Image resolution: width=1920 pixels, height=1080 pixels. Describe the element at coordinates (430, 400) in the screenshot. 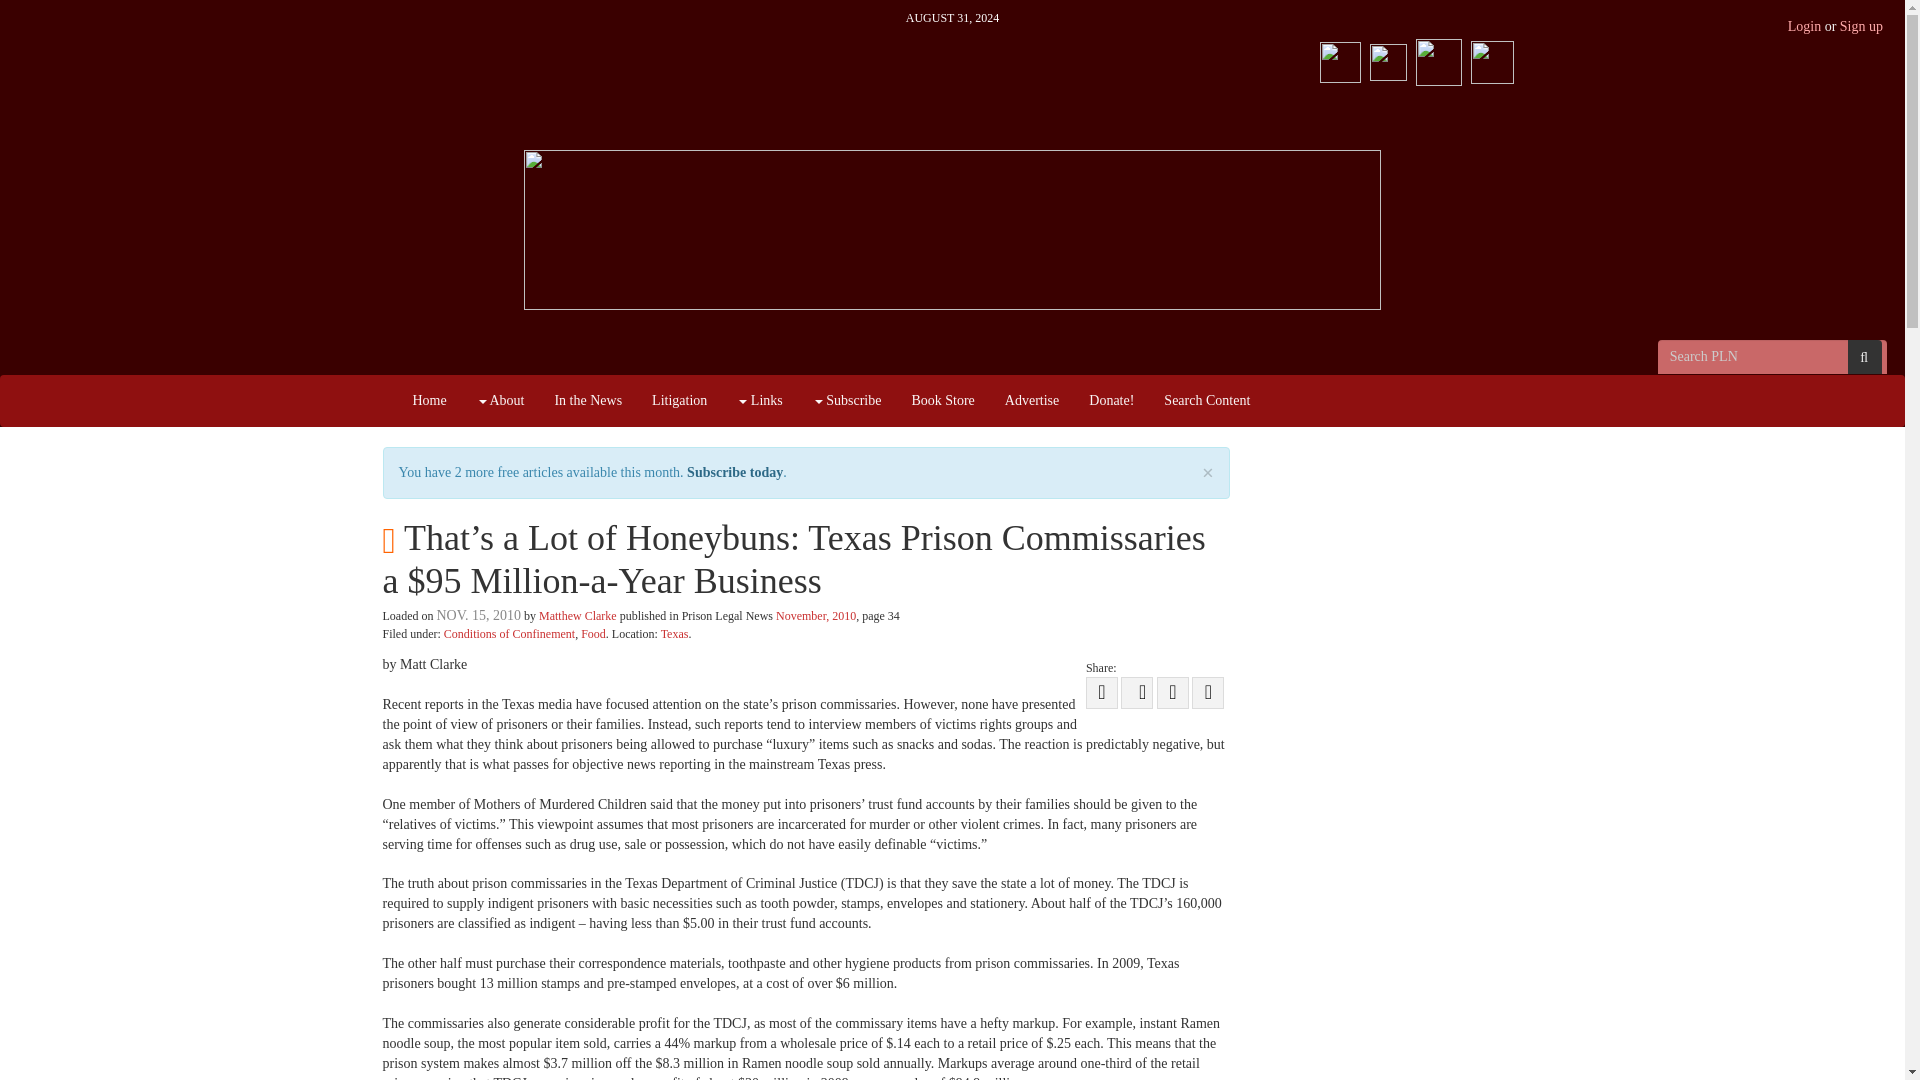

I see `Home` at that location.